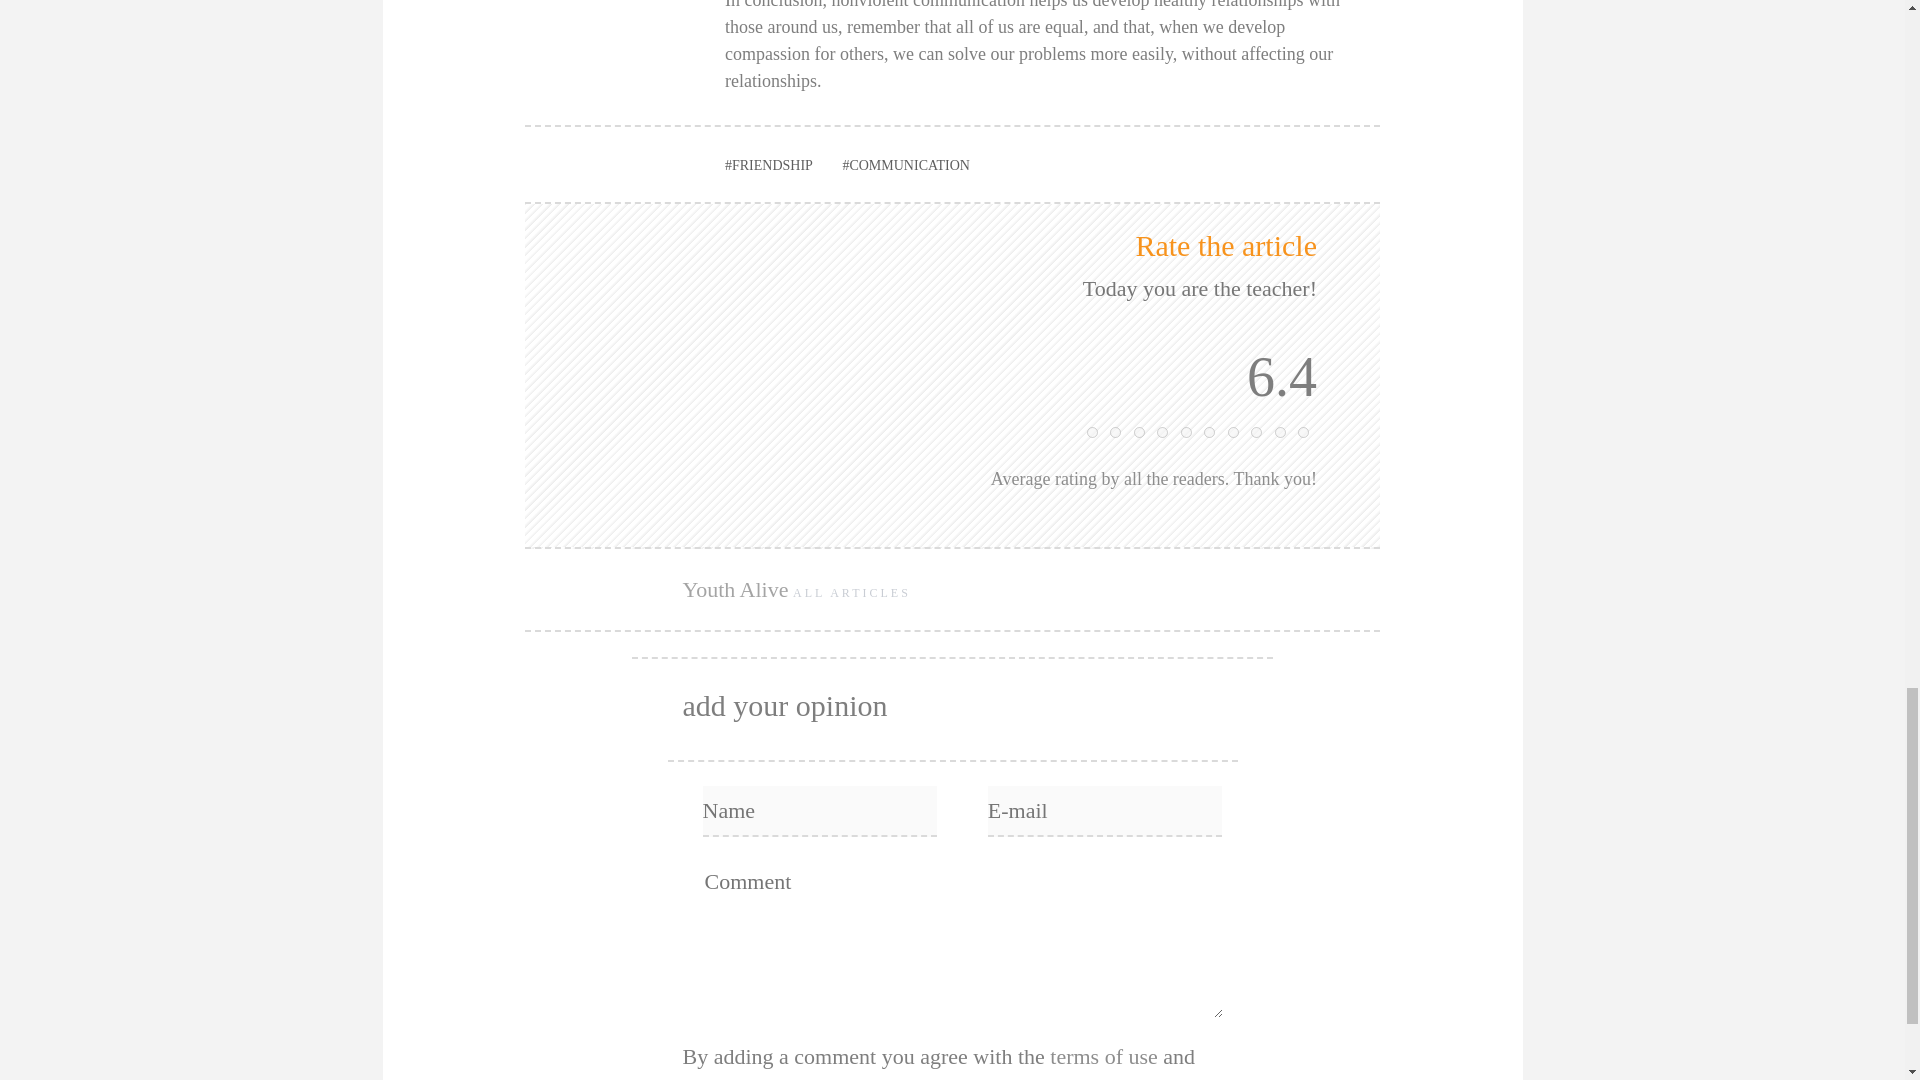 Image resolution: width=1920 pixels, height=1080 pixels. I want to click on terms of use, so click(1104, 1056).